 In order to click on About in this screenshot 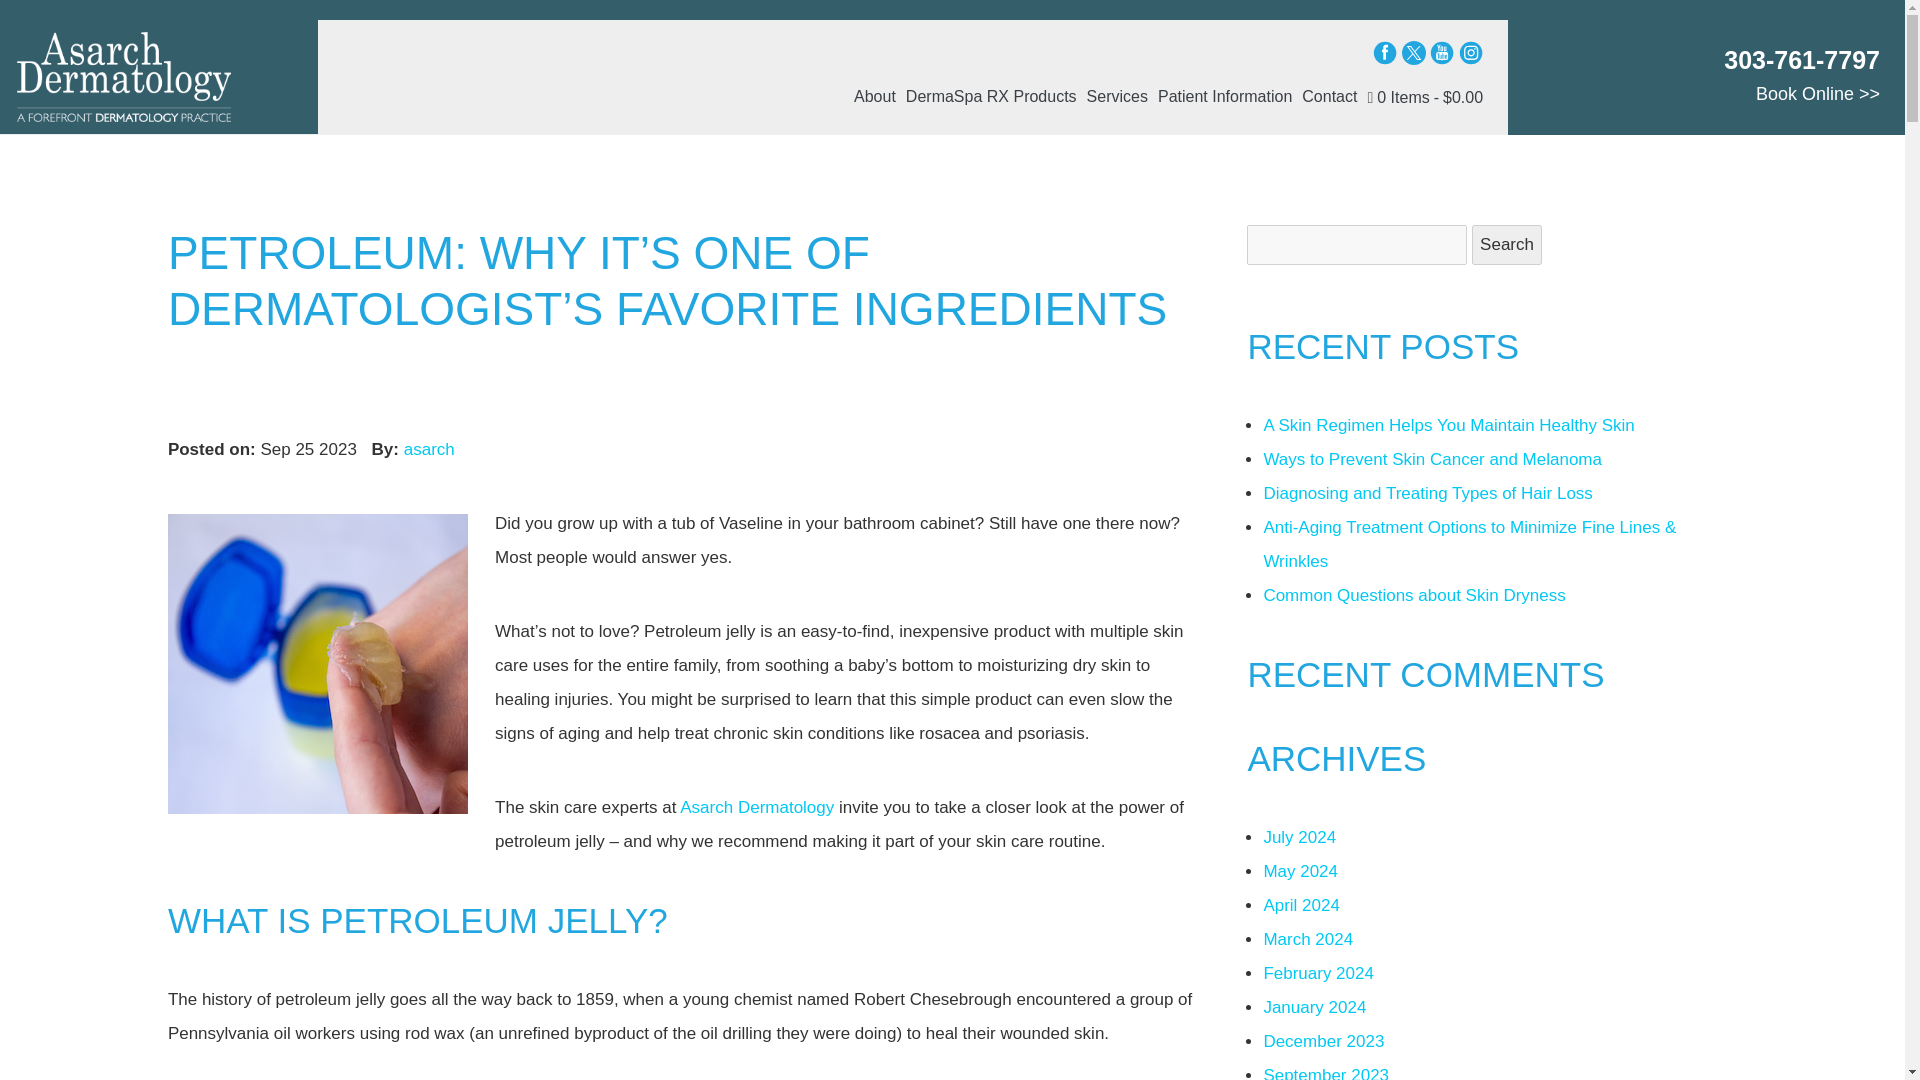, I will do `click(877, 94)`.